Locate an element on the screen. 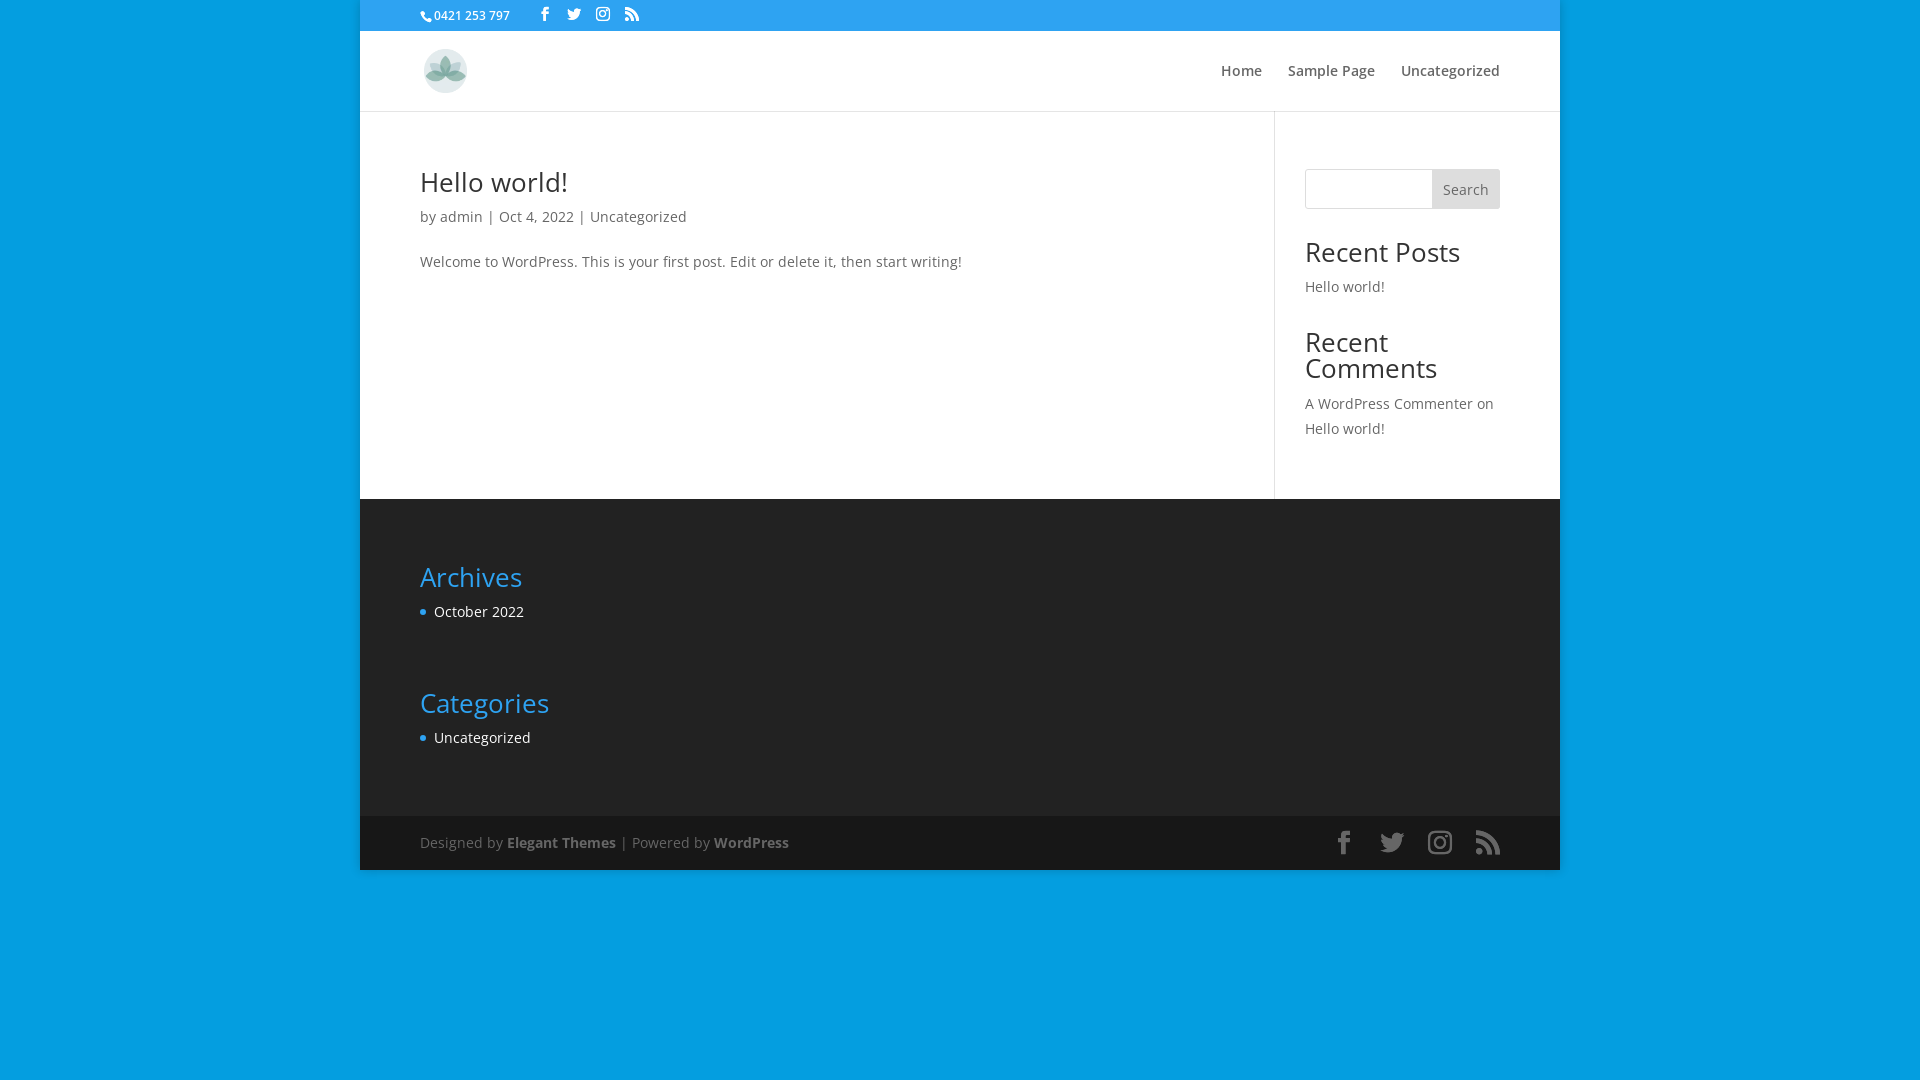 This screenshot has width=1920, height=1080. Elegant Themes is located at coordinates (561, 842).